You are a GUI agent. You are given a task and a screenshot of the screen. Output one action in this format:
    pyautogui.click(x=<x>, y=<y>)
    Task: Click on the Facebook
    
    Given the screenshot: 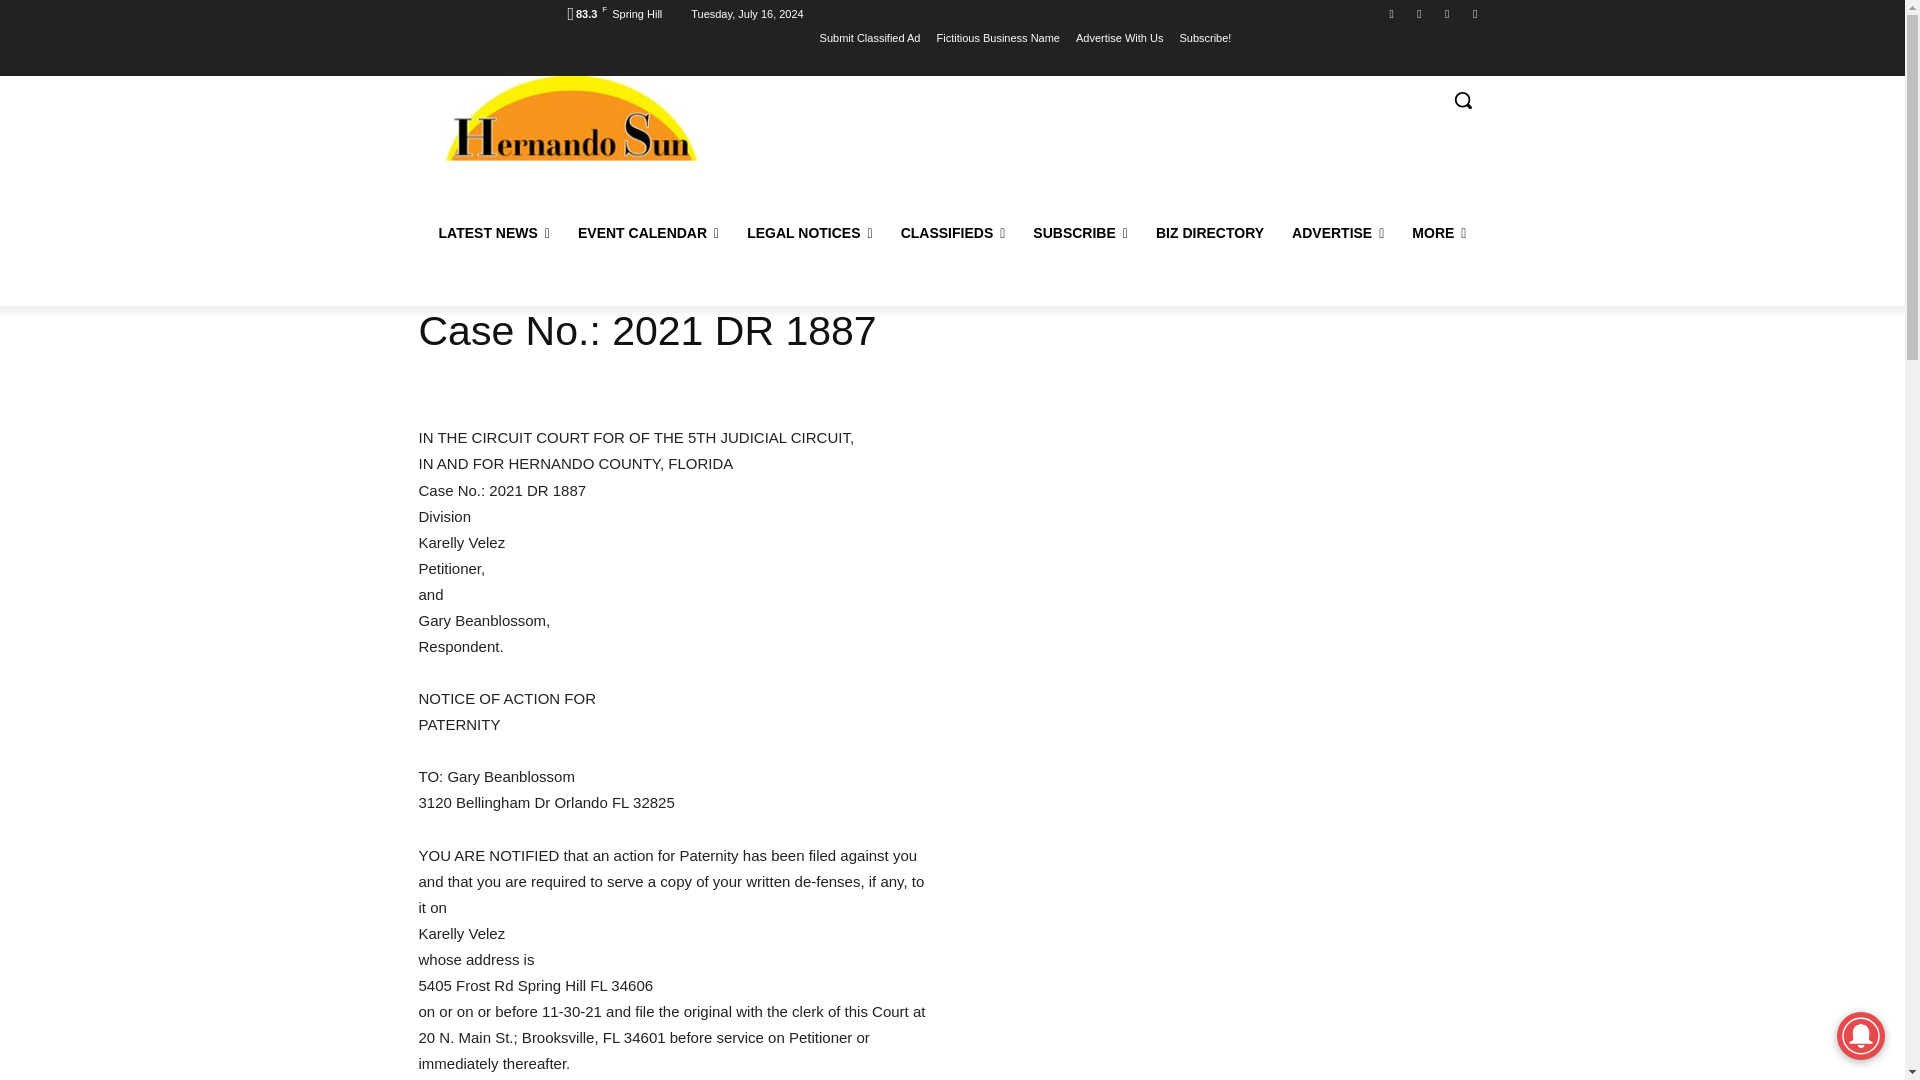 What is the action you would take?
    pyautogui.click(x=1392, y=13)
    